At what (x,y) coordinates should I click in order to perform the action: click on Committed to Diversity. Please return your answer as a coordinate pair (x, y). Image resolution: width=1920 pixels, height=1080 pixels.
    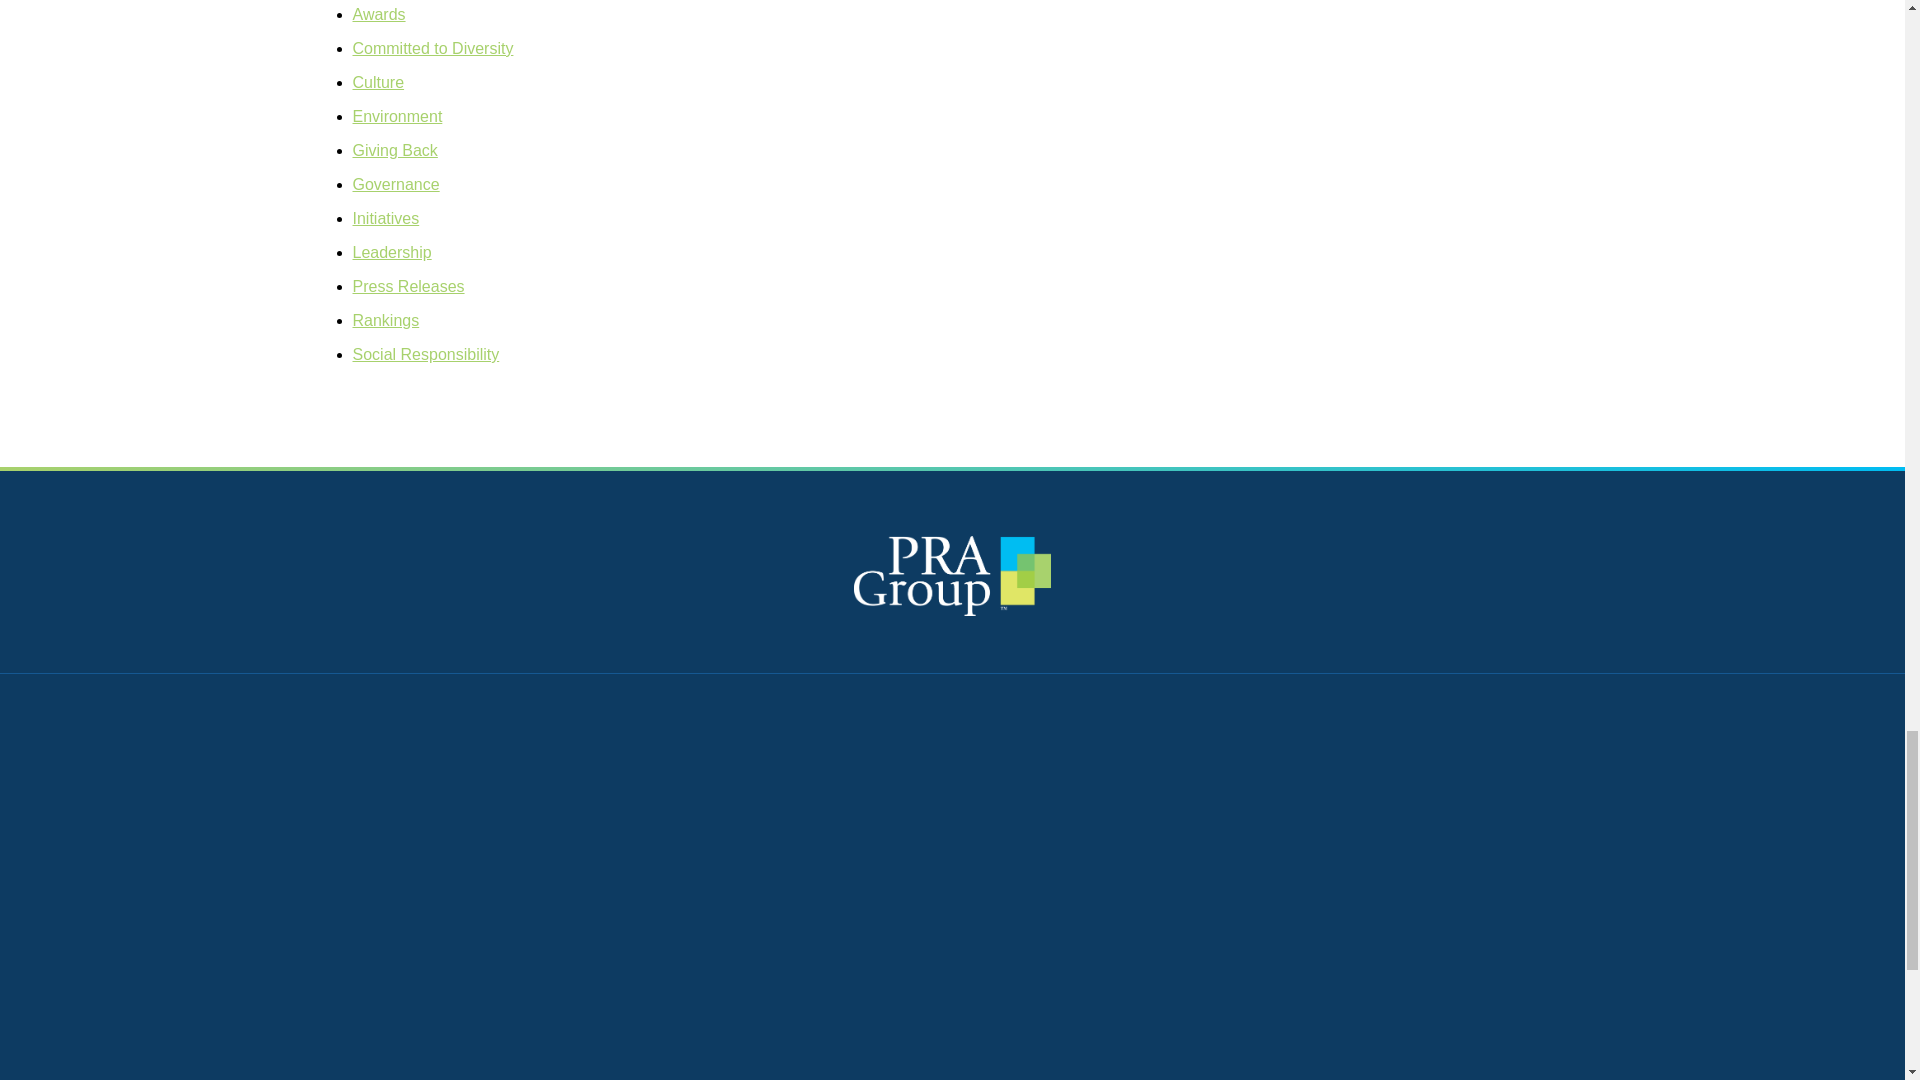
    Looking at the image, I should click on (432, 48).